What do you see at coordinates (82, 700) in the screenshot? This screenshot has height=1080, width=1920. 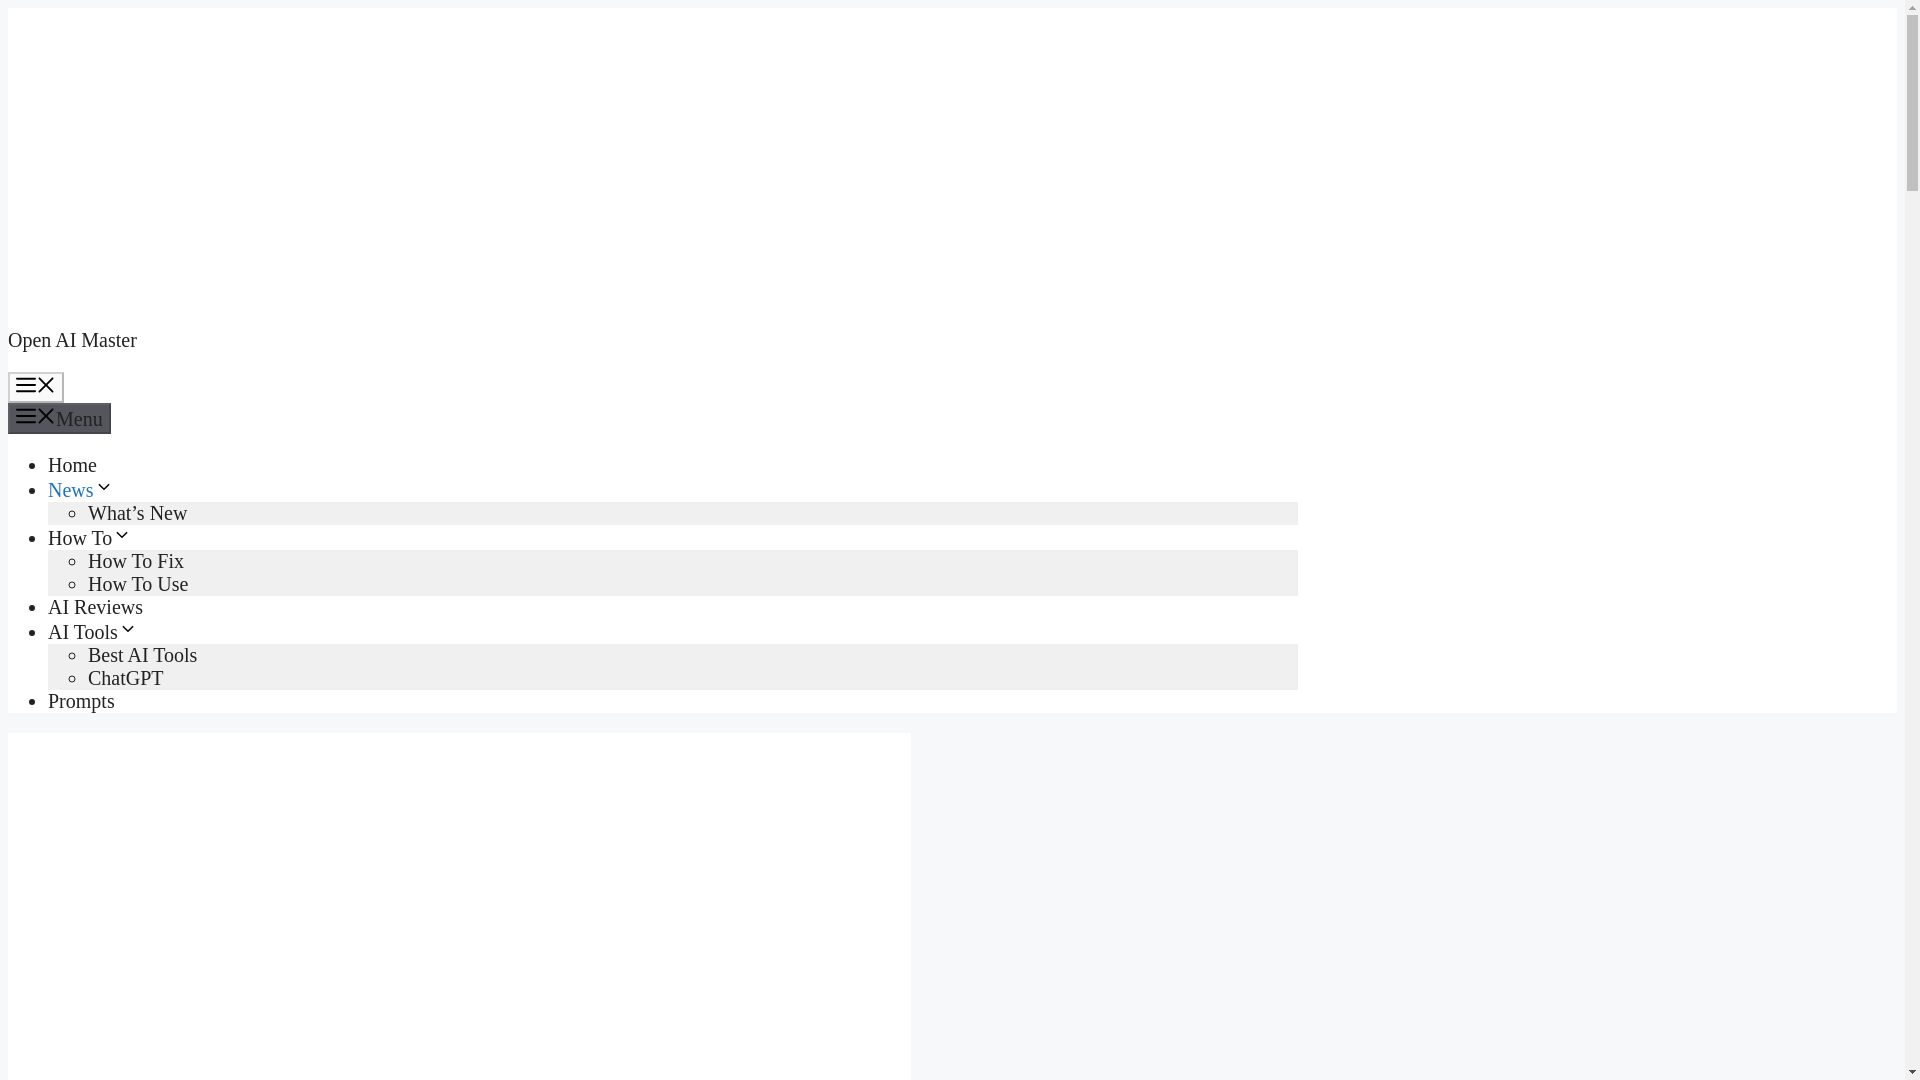 I see `Prompts` at bounding box center [82, 700].